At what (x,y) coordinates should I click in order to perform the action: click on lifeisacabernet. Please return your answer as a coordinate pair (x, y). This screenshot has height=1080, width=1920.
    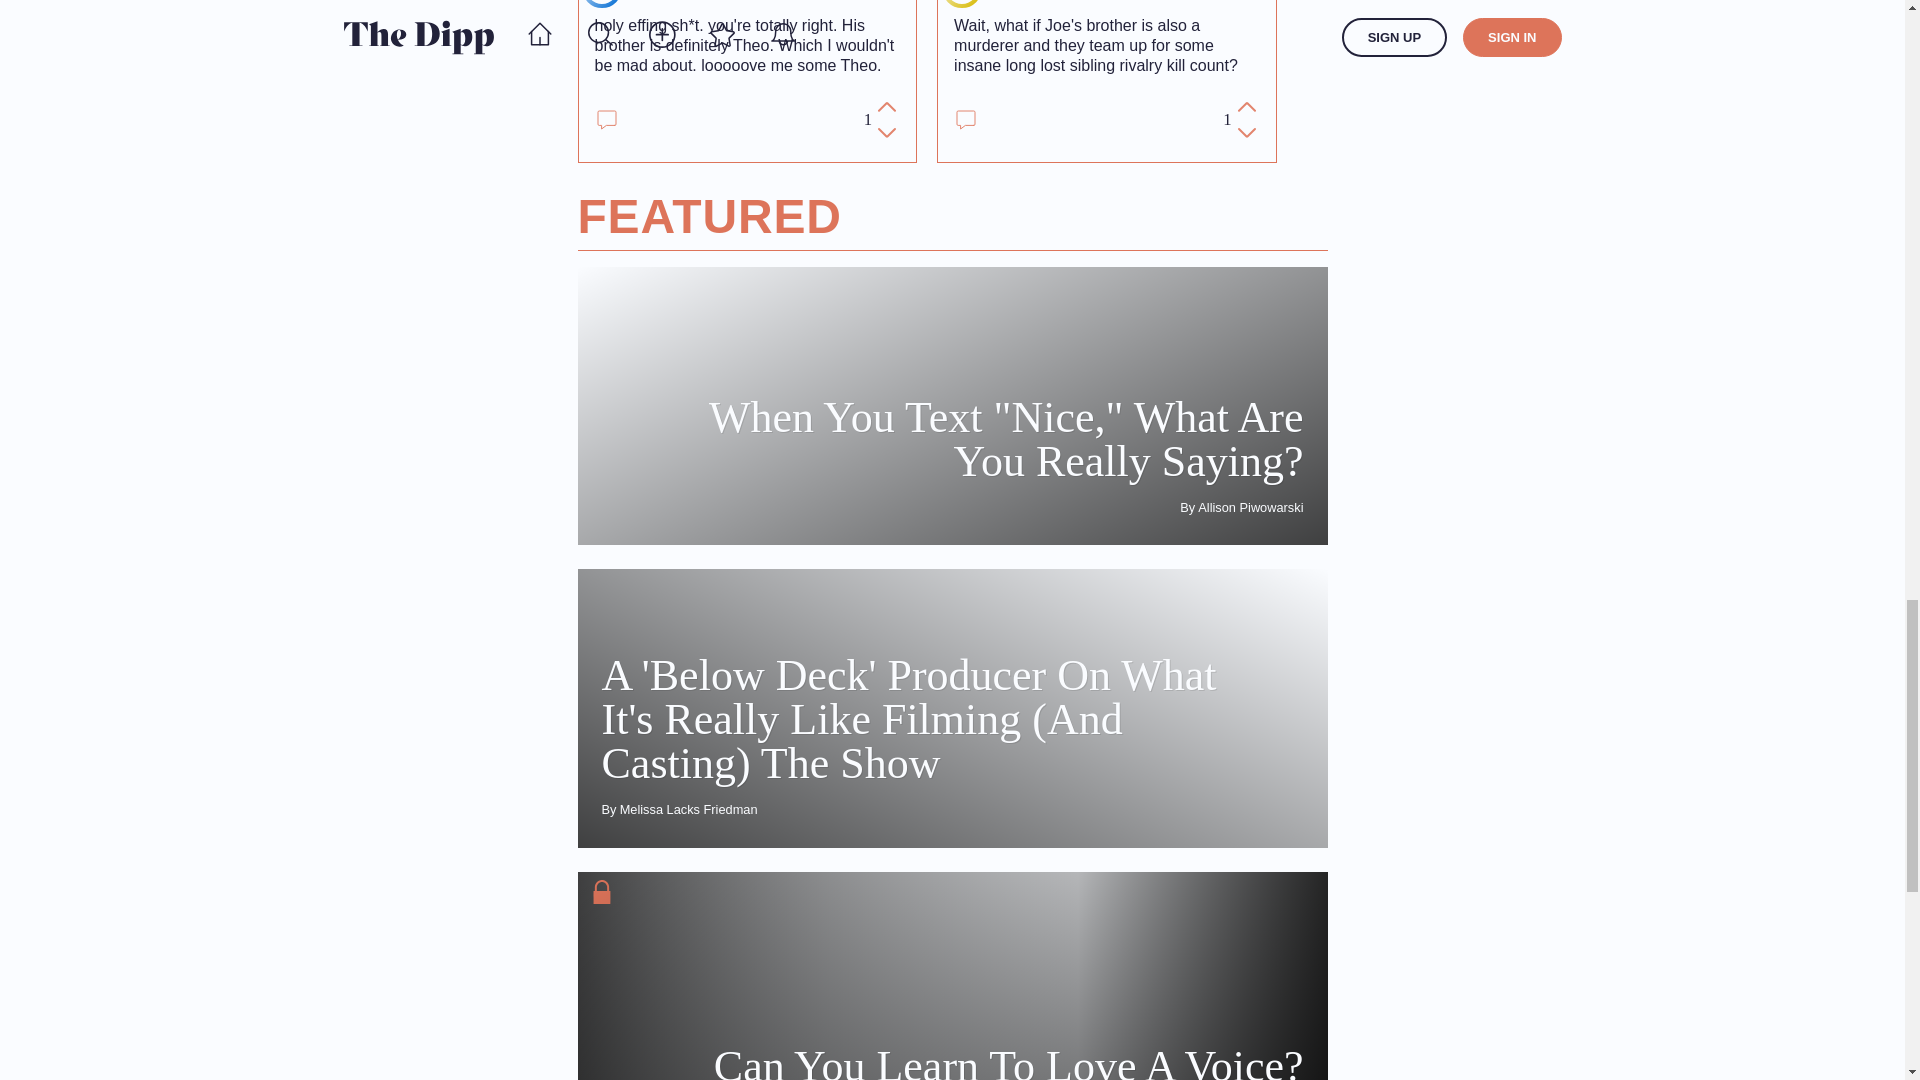
    Looking at the image, I should click on (1040, 2).